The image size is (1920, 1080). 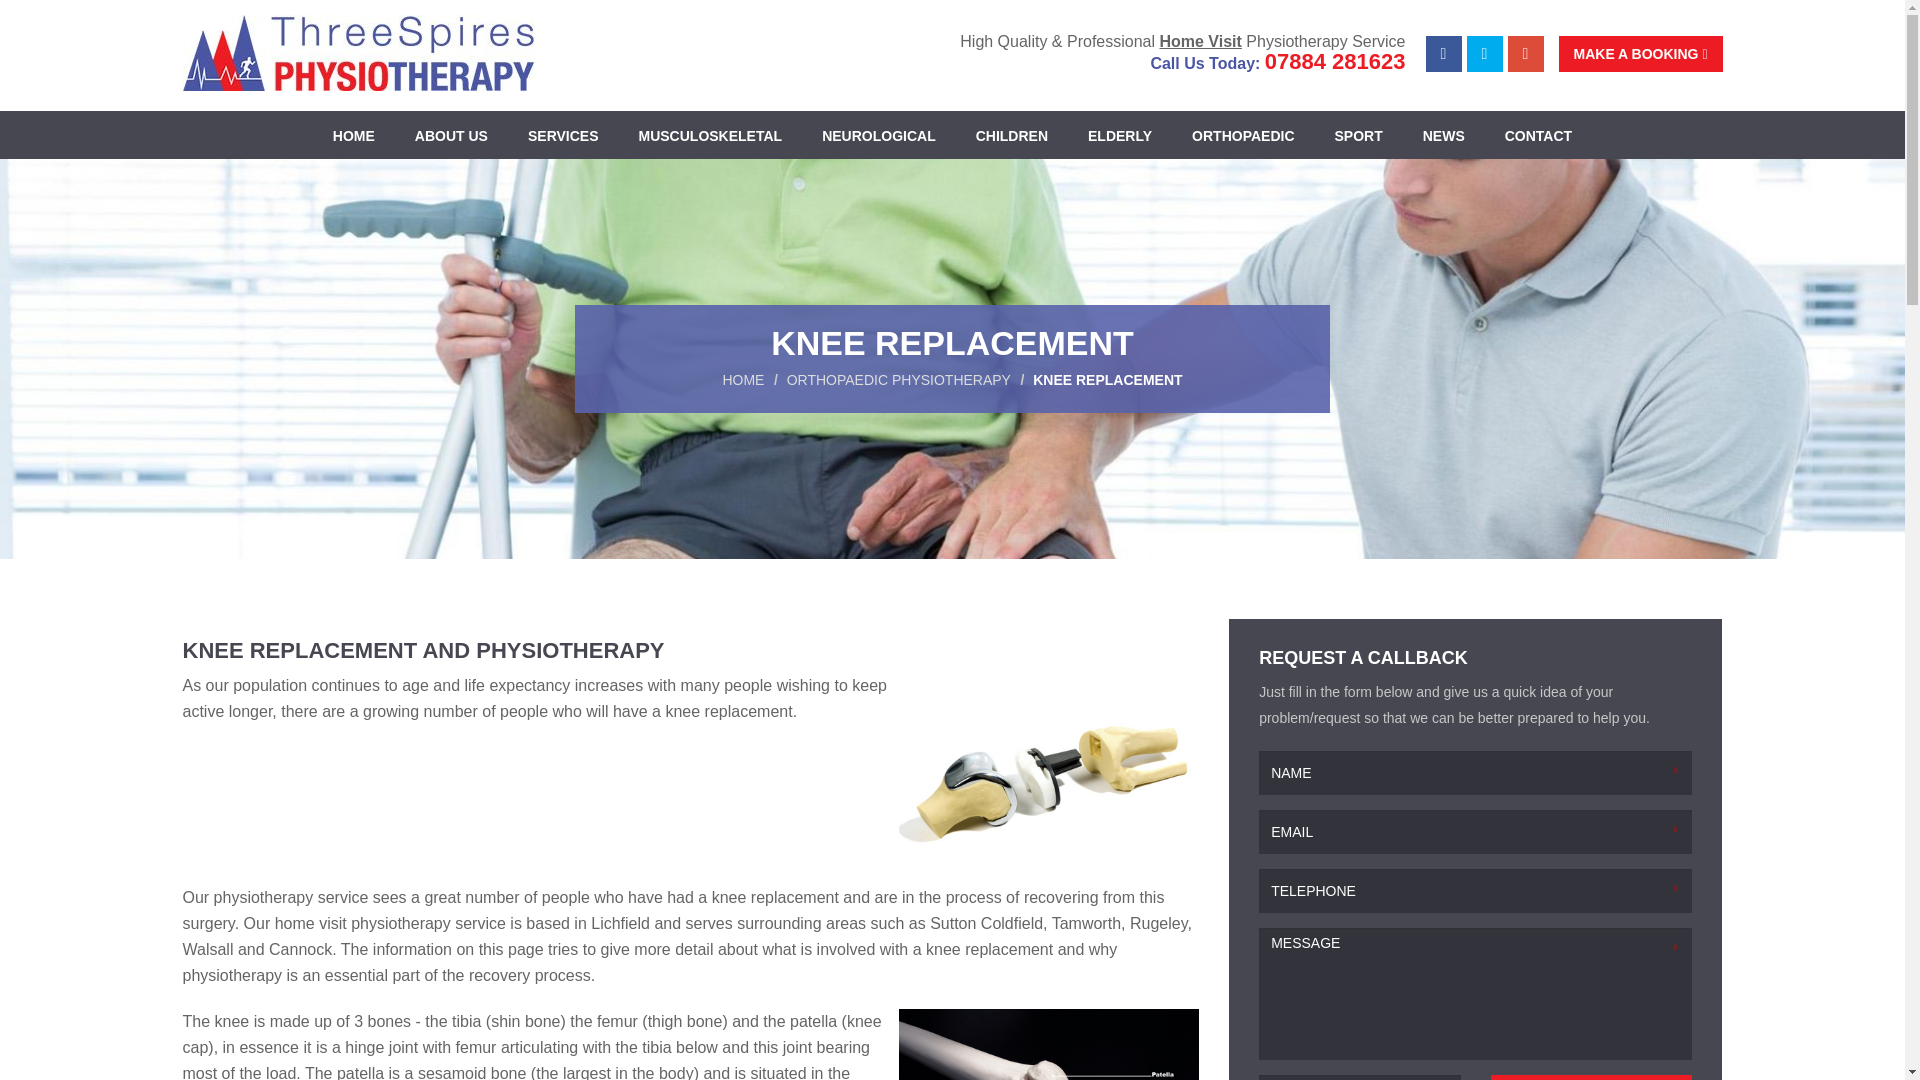 What do you see at coordinates (563, 136) in the screenshot?
I see `Our Services` at bounding box center [563, 136].